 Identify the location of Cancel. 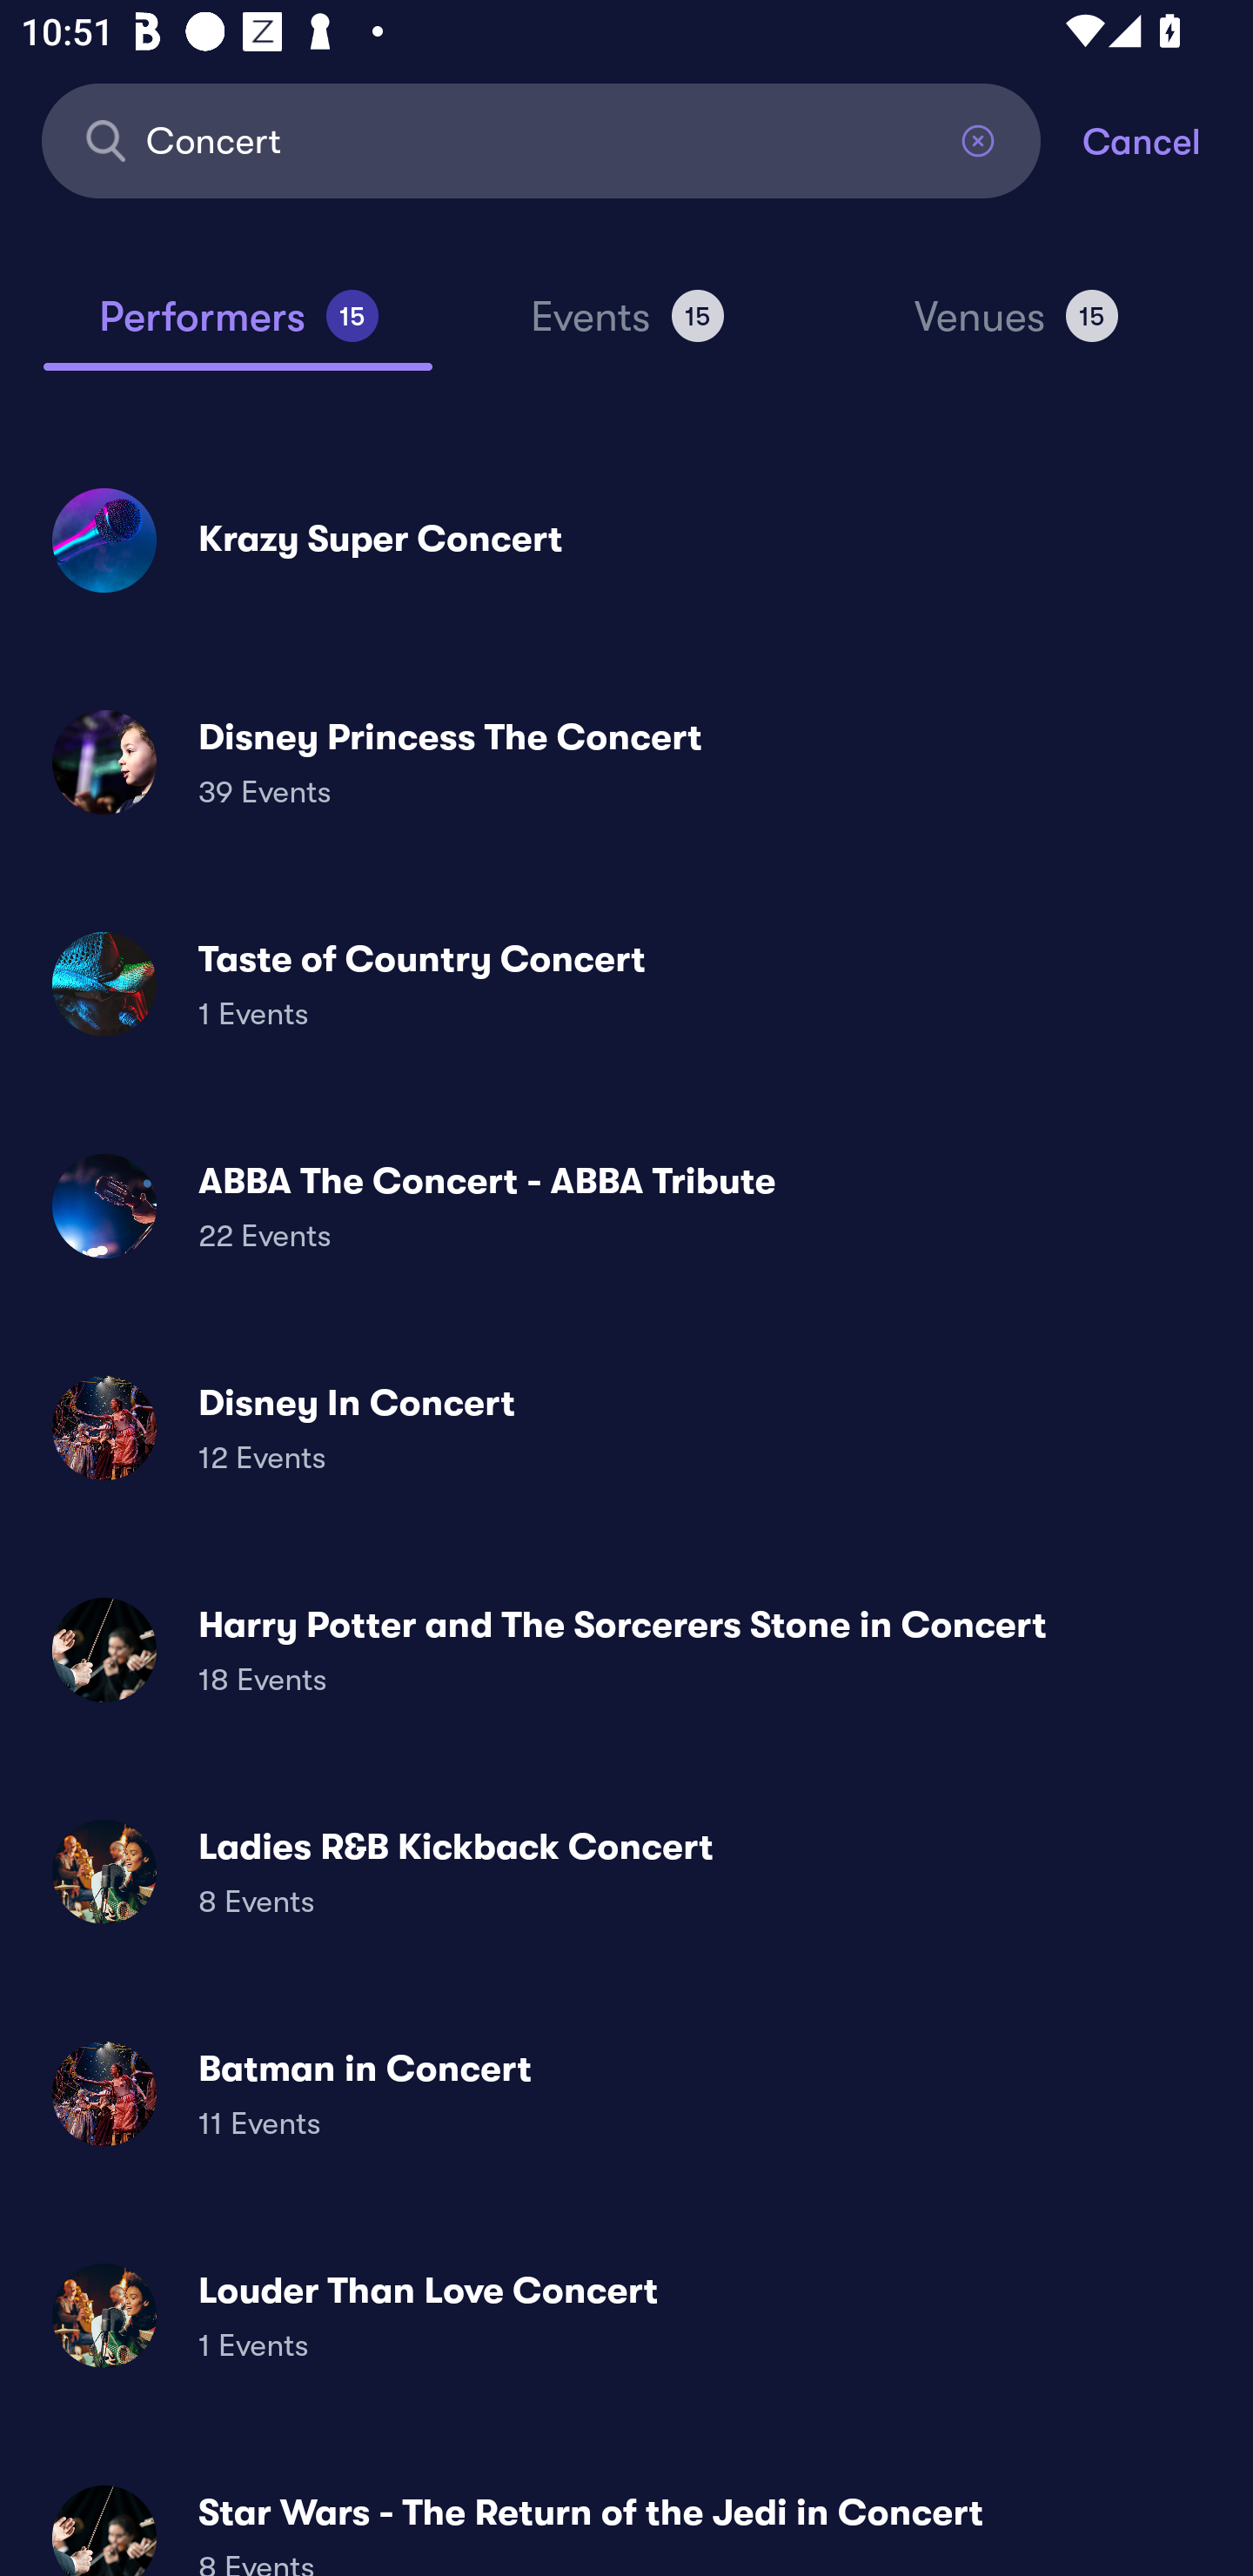
(1168, 139).